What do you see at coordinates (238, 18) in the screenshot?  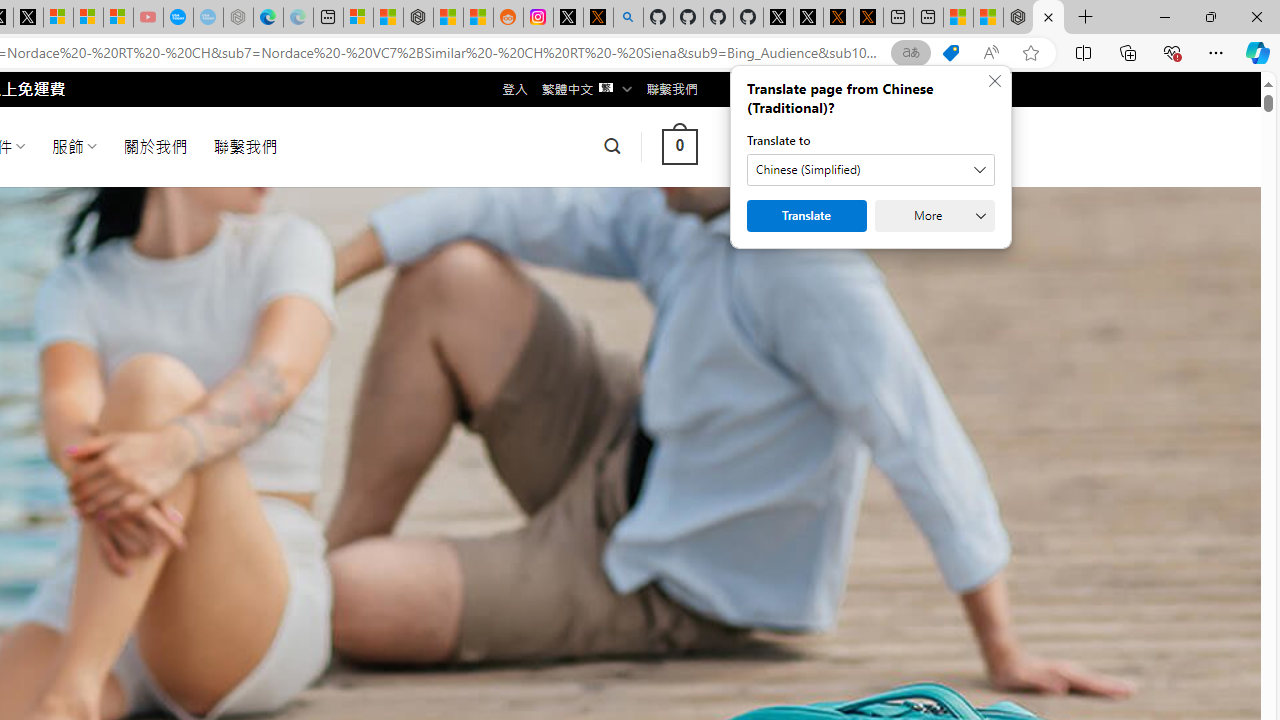 I see `Nordace - Nordace has arrived Hong Kong - Sleeping` at bounding box center [238, 18].